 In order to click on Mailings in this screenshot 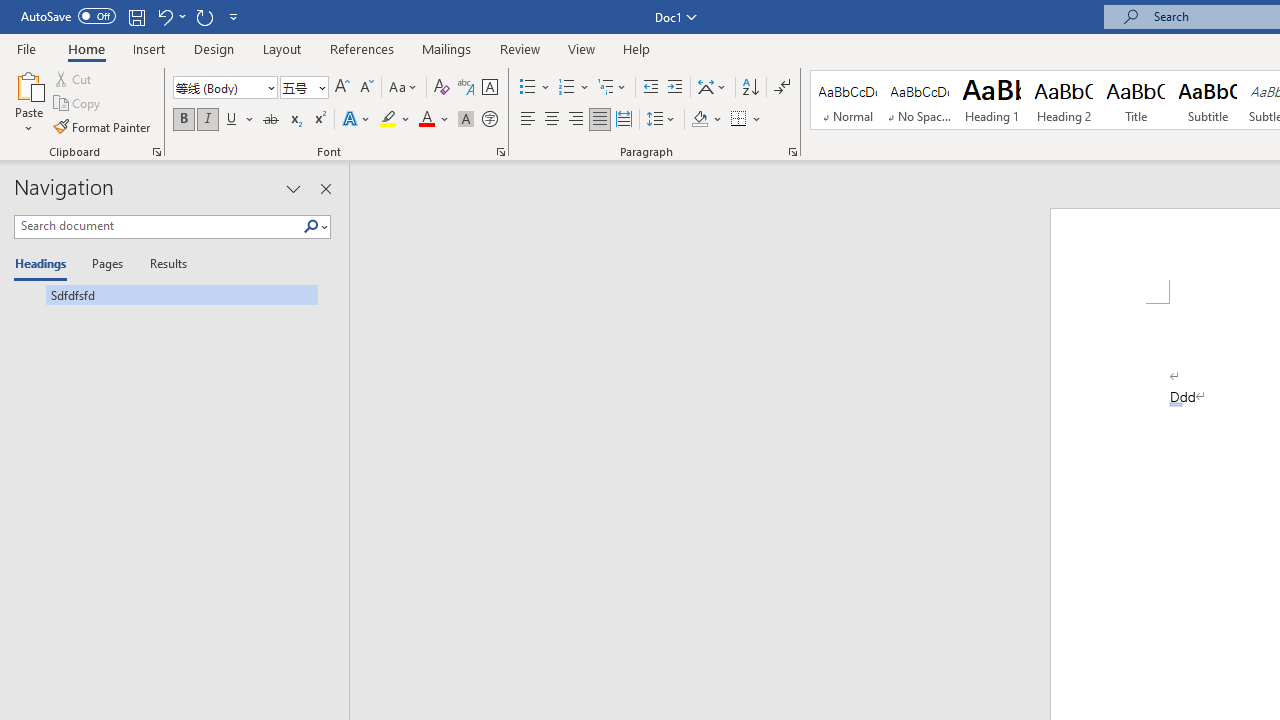, I will do `click(447, 48)`.